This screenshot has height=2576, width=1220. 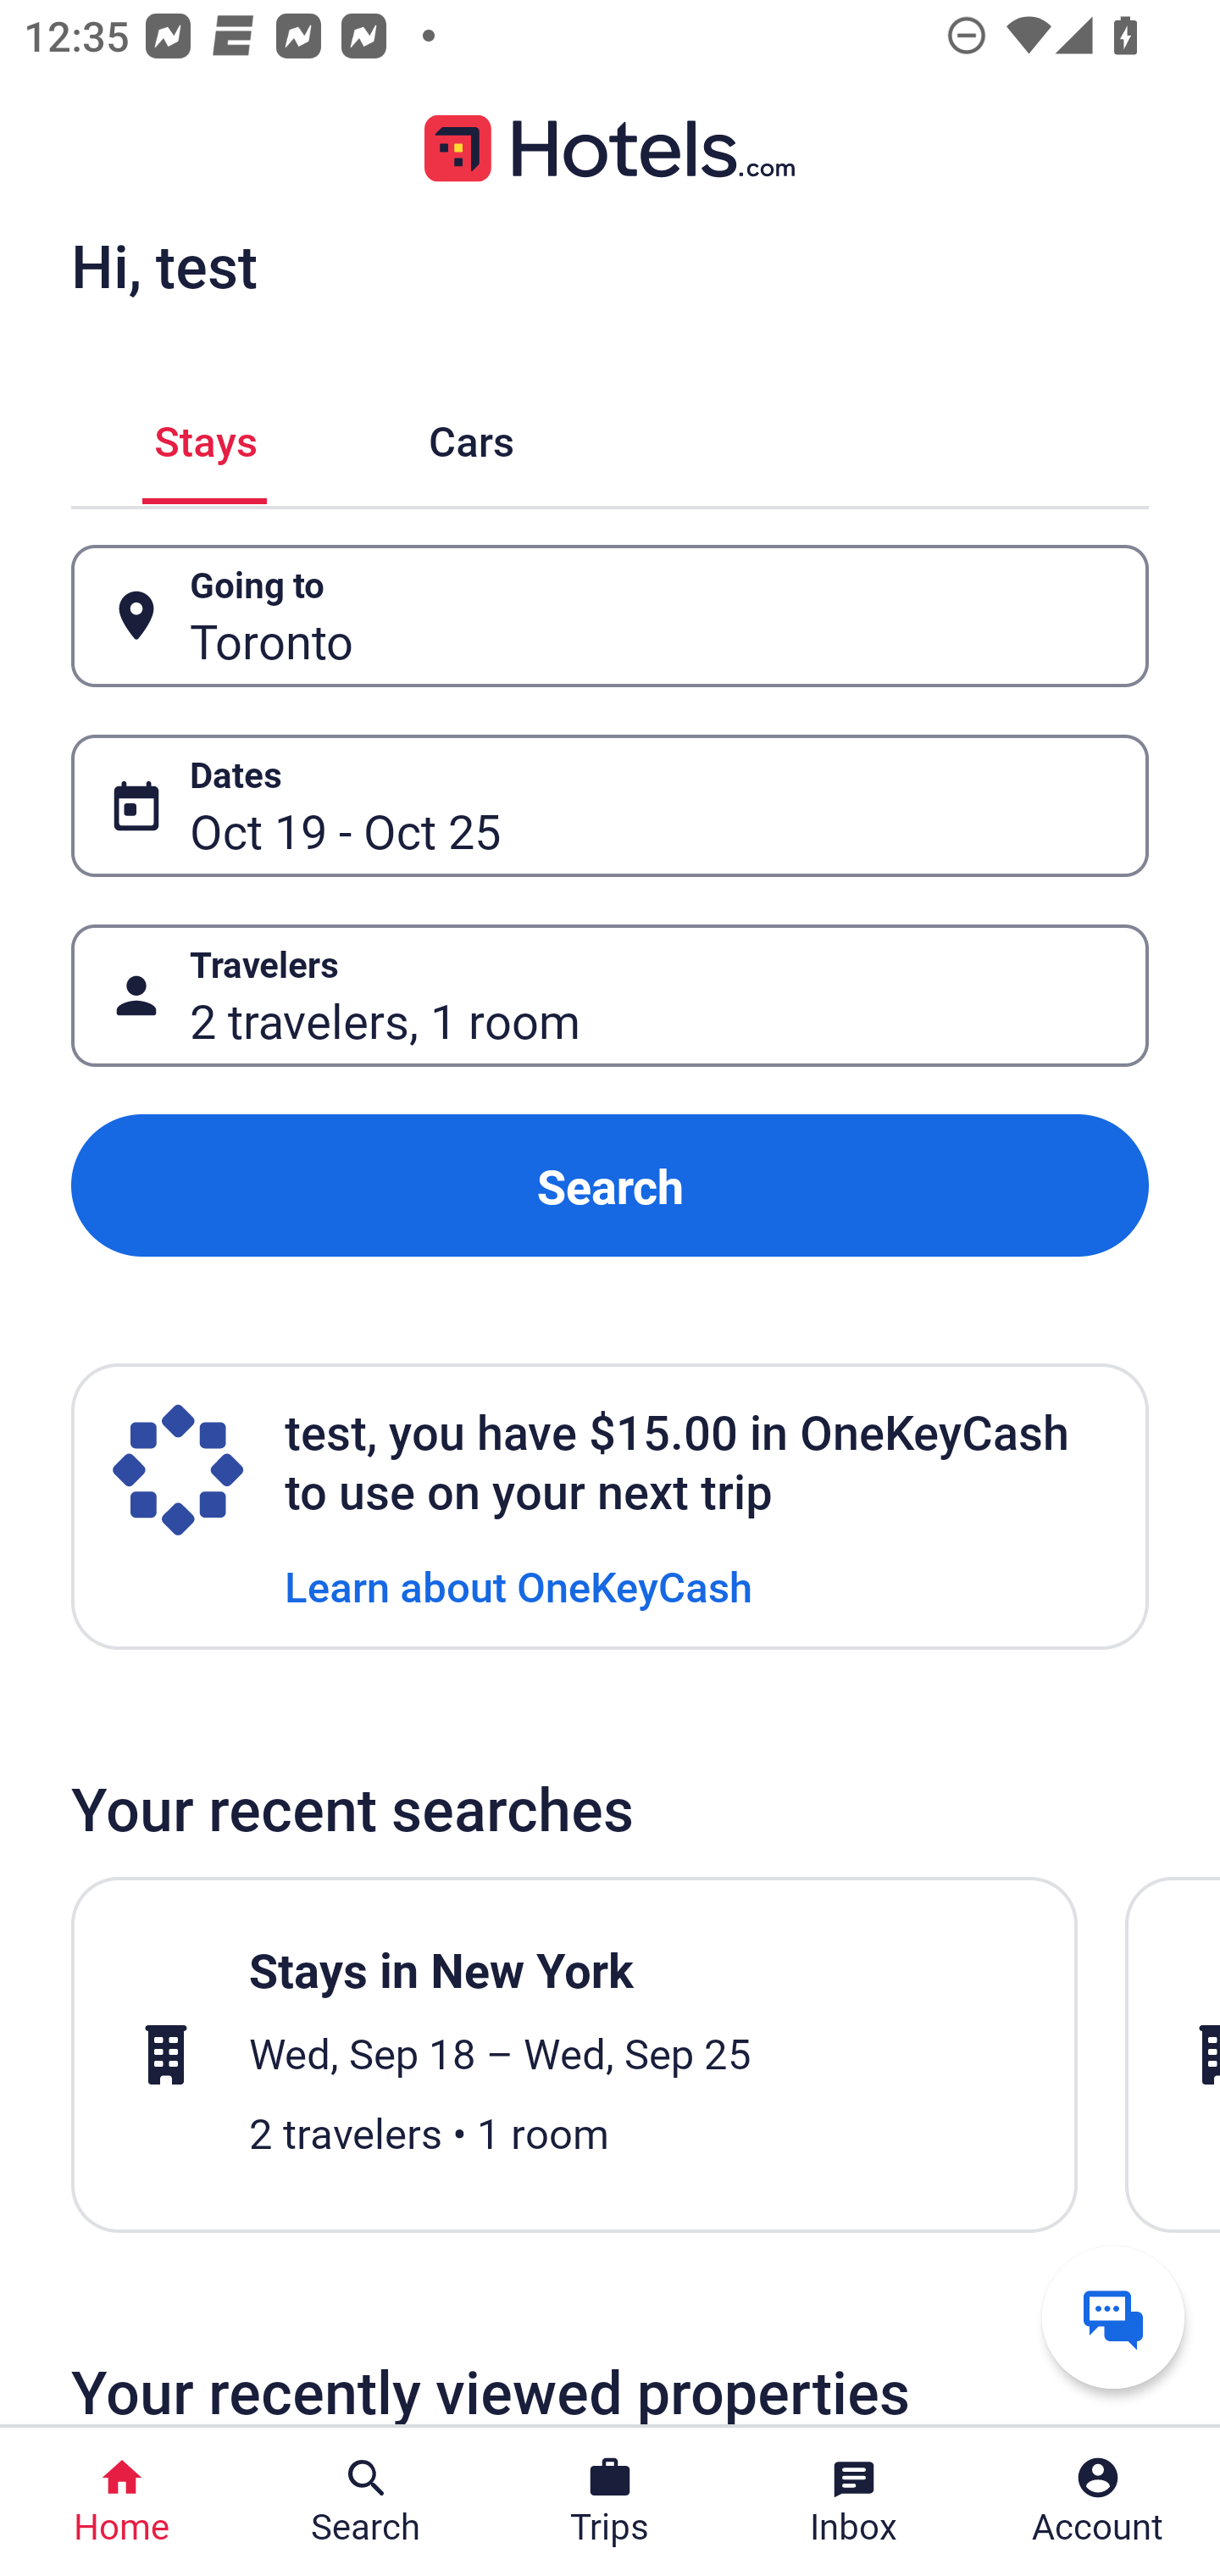 I want to click on Going to Button Toronto, so click(x=610, y=617).